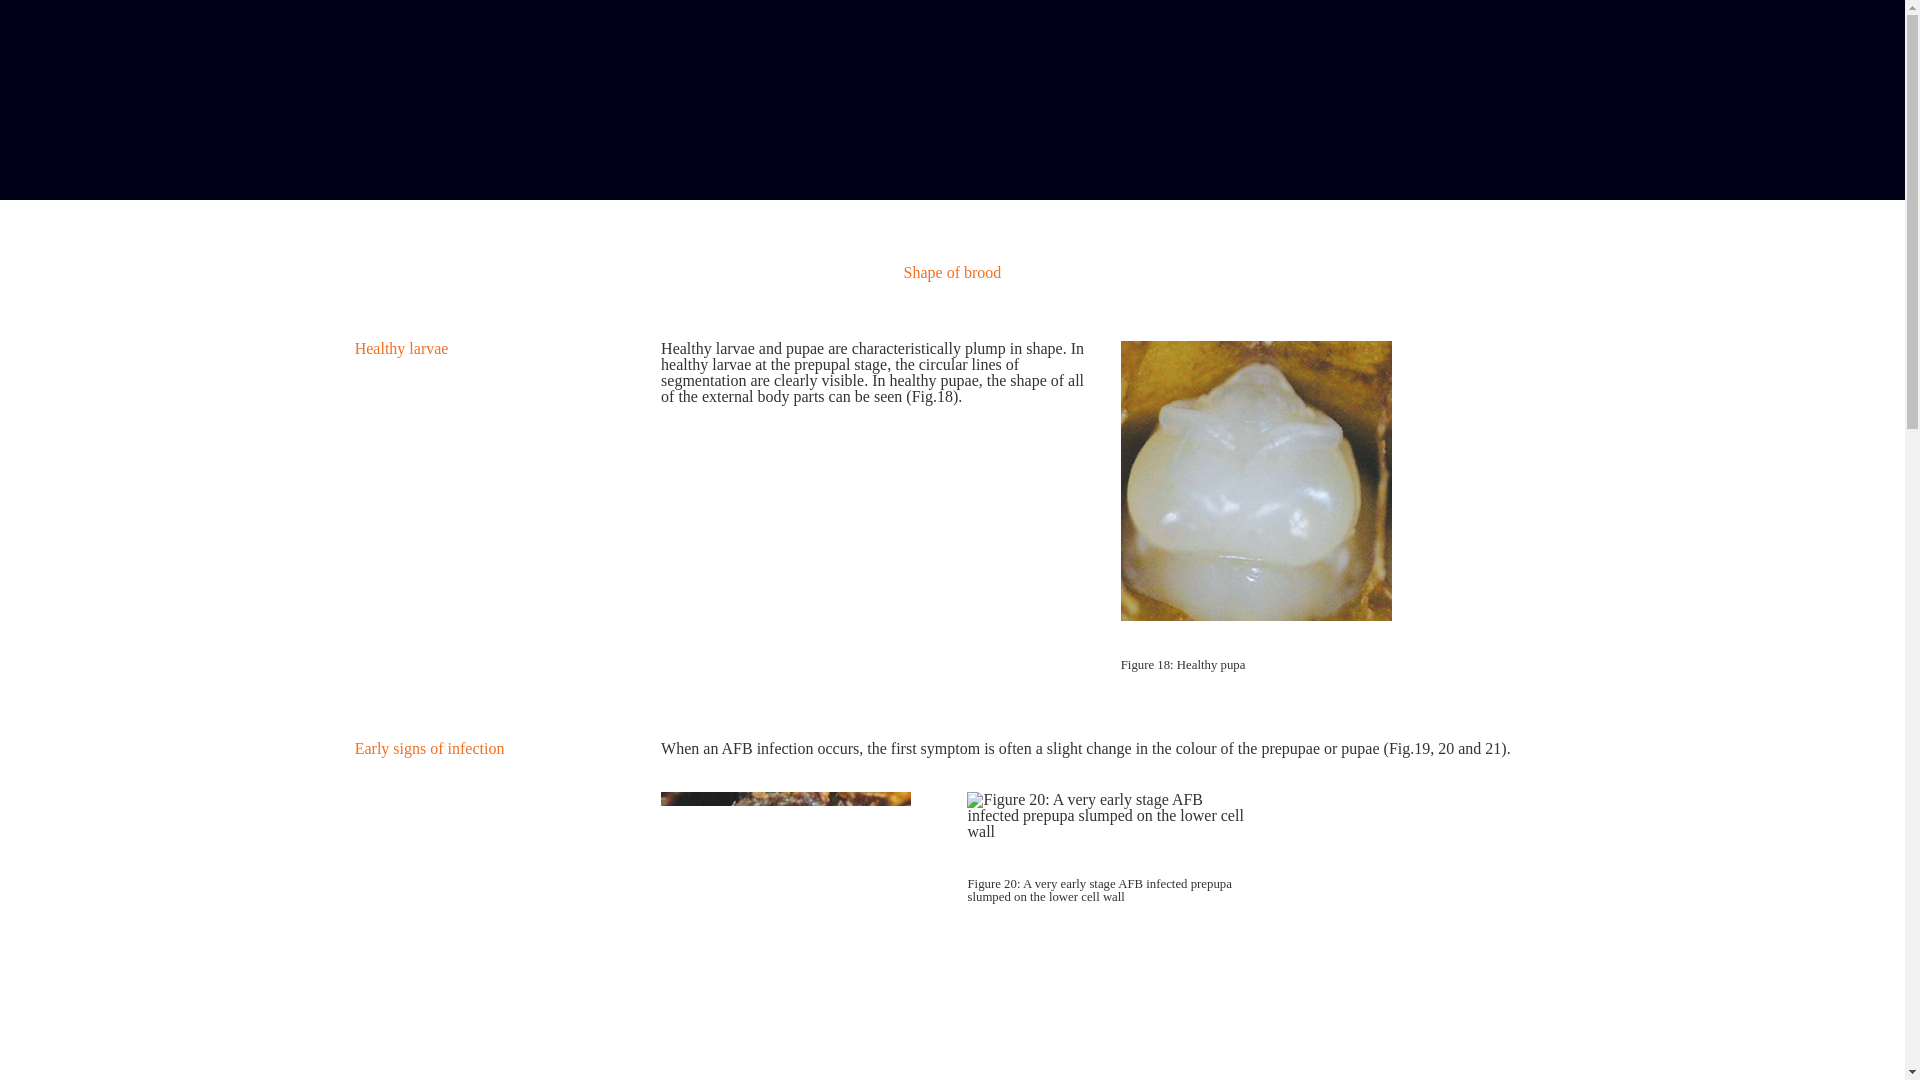 This screenshot has width=1920, height=1080. I want to click on 20-Figure-AFB-infected-prepua, so click(1104, 816).